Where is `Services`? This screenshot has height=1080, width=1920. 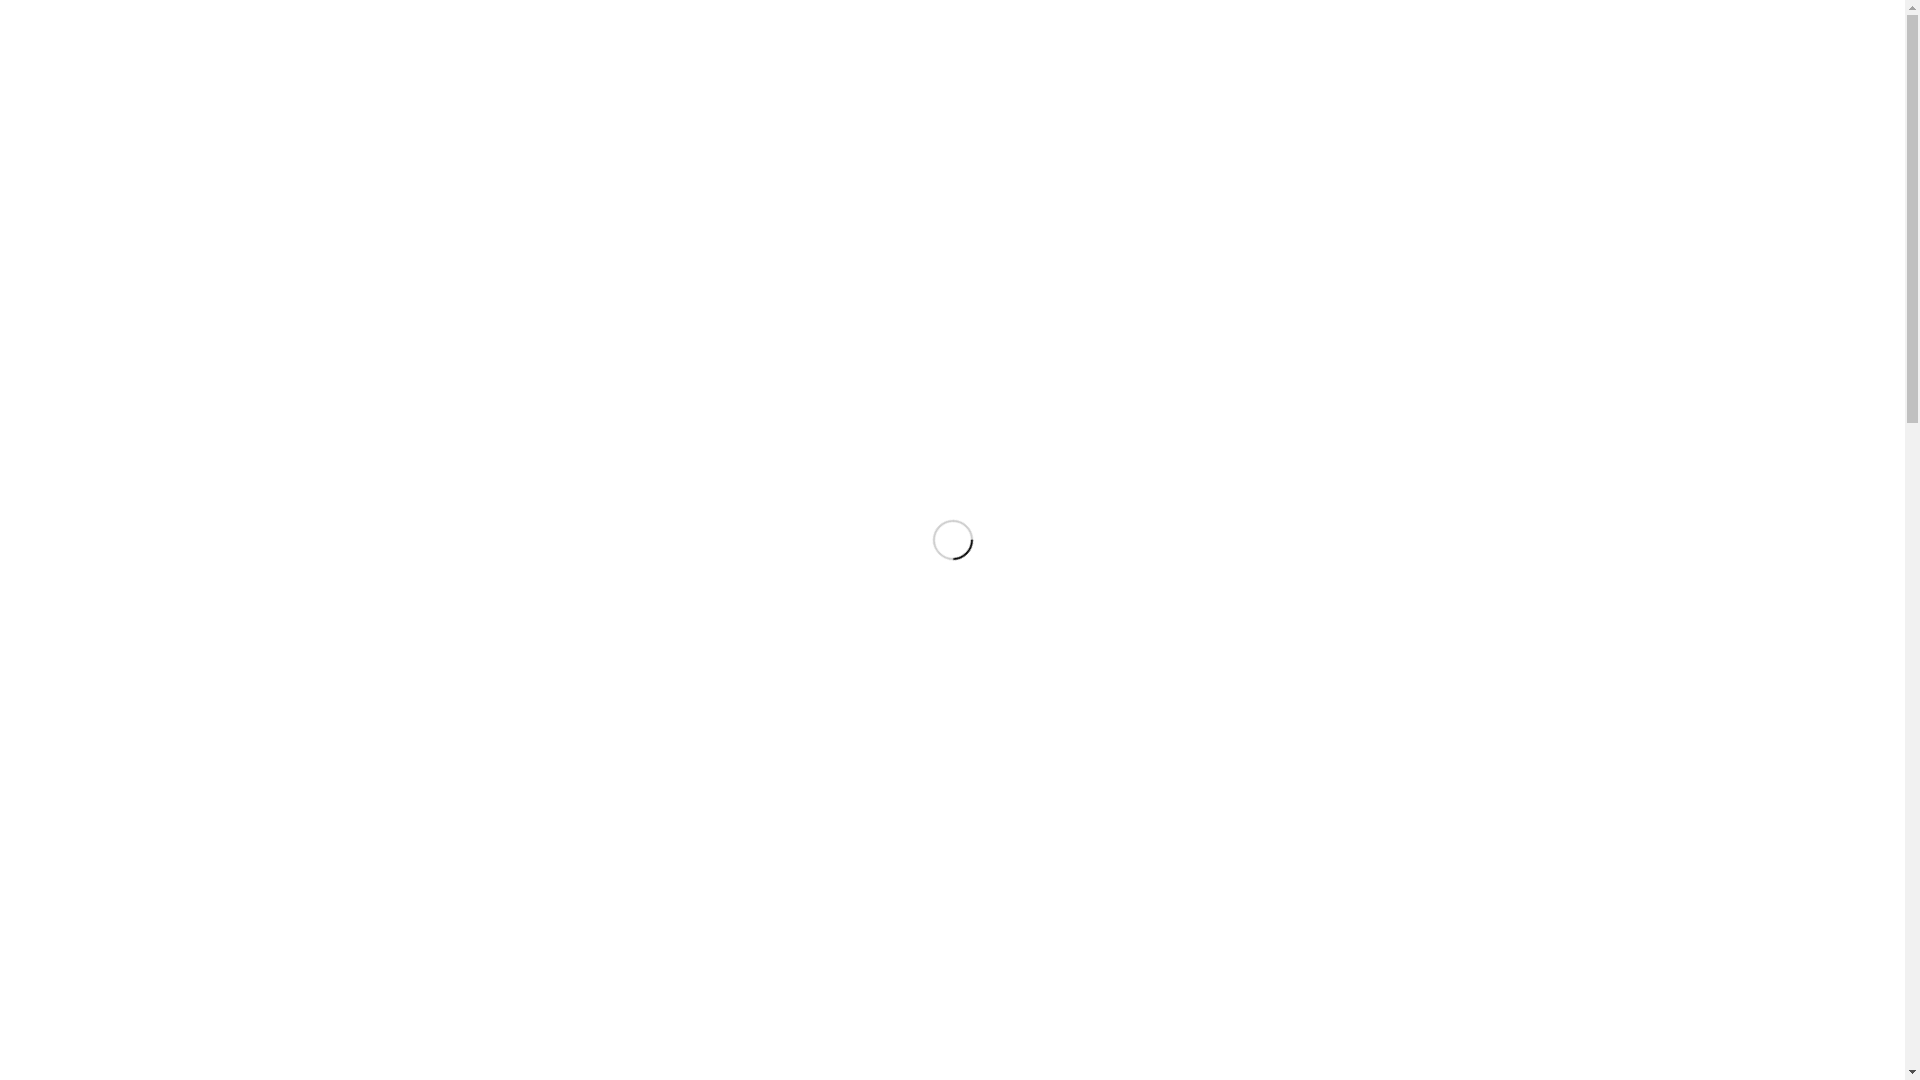 Services is located at coordinates (1166, 45).